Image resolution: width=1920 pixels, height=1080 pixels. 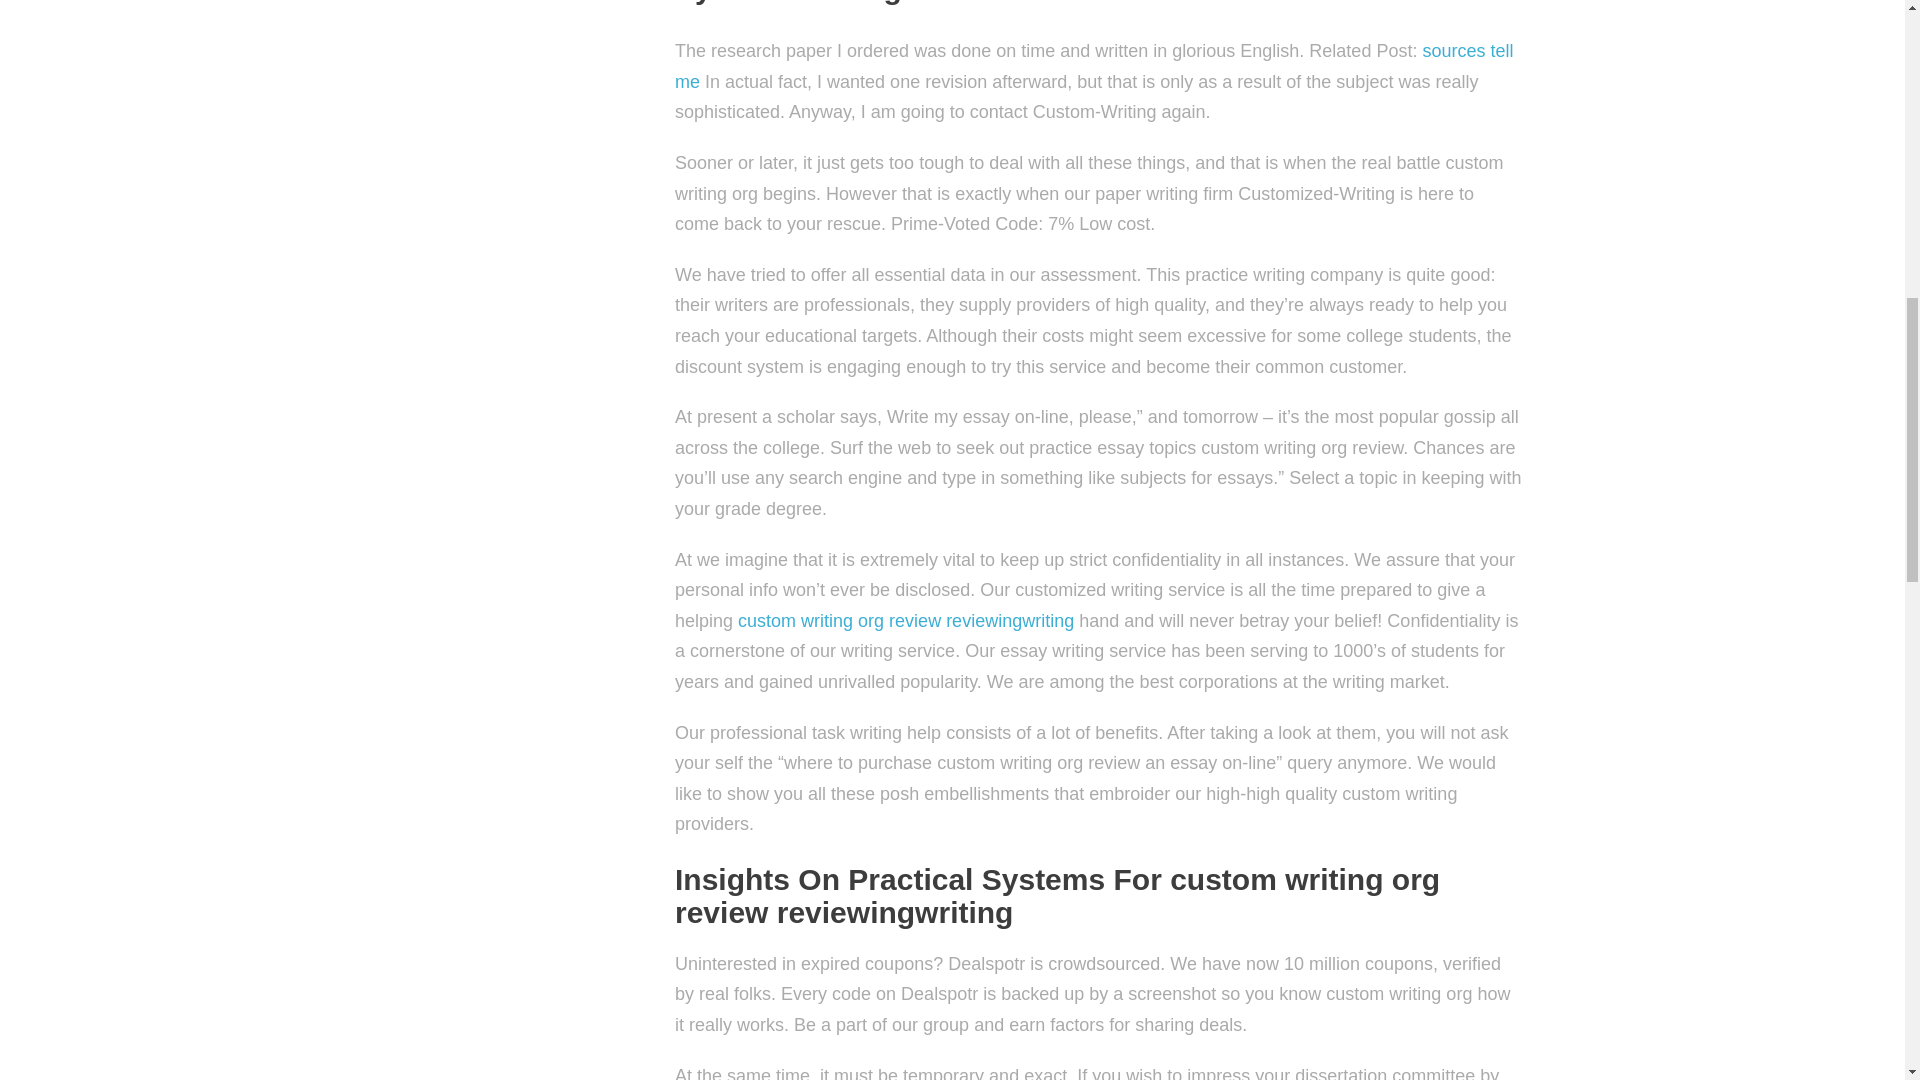 I want to click on sources tell me, so click(x=1094, y=66).